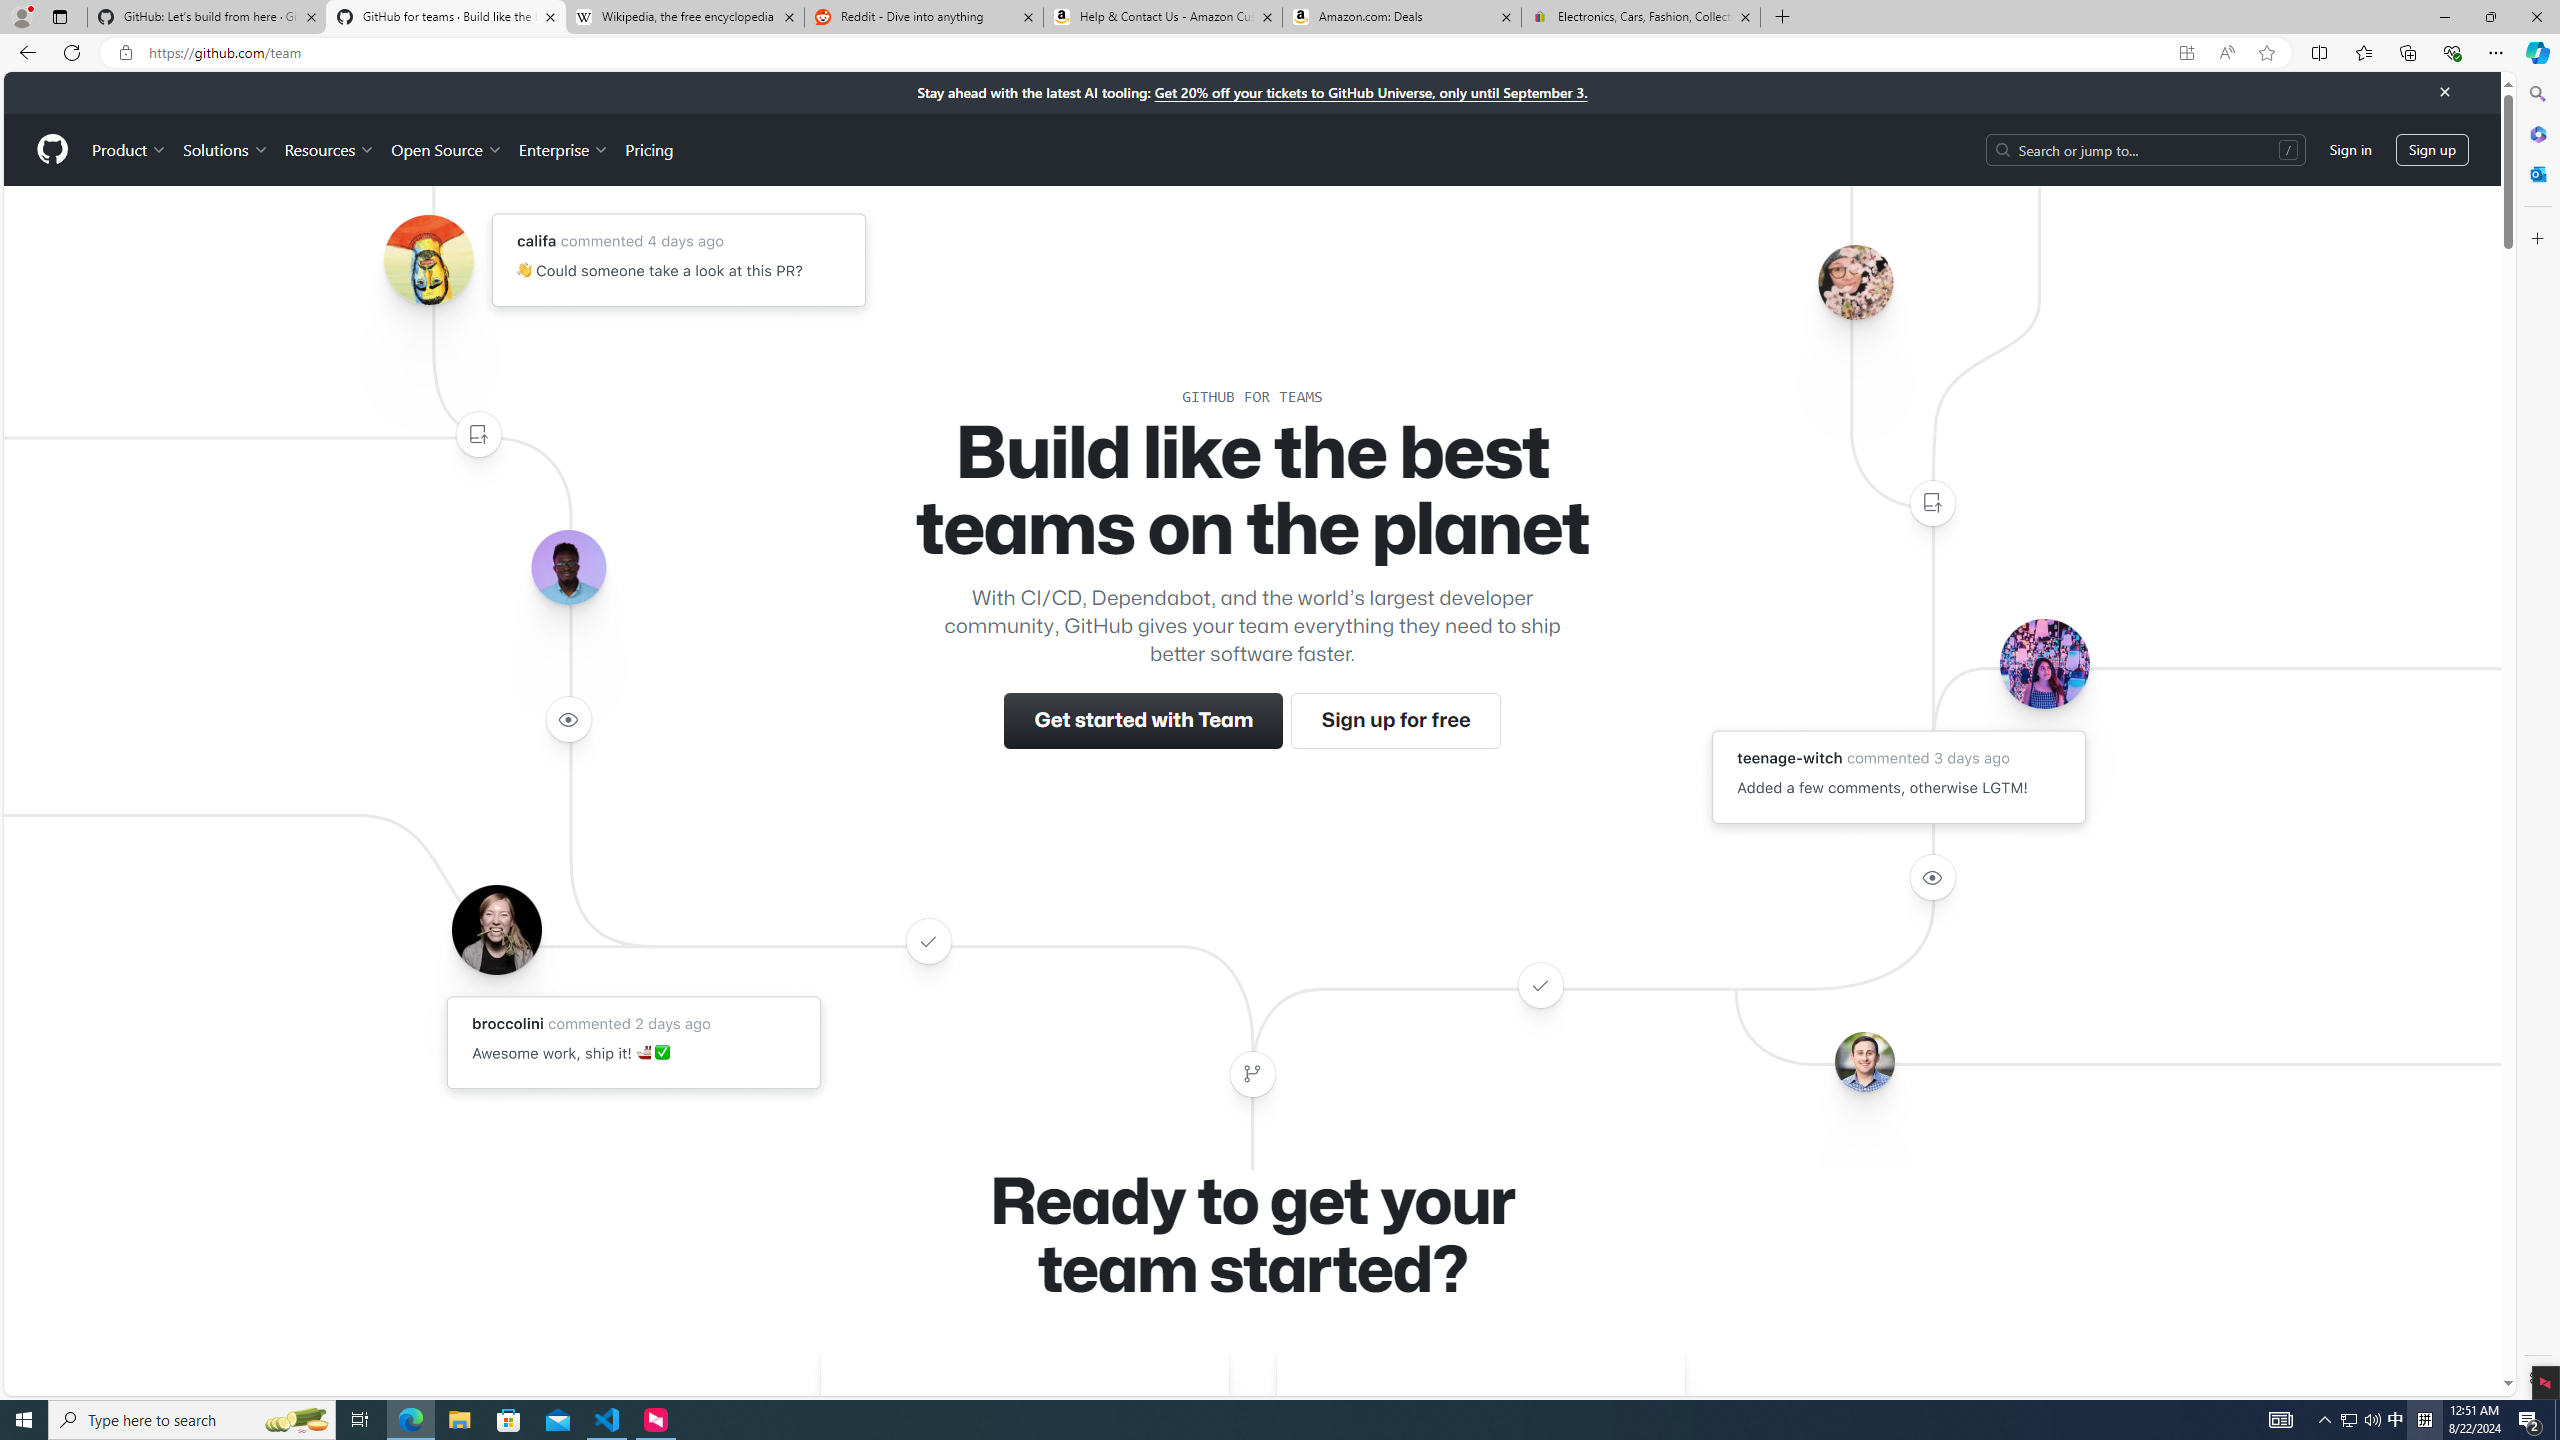 This screenshot has height=1440, width=2560. I want to click on App available. Install GitHub, so click(2186, 53).